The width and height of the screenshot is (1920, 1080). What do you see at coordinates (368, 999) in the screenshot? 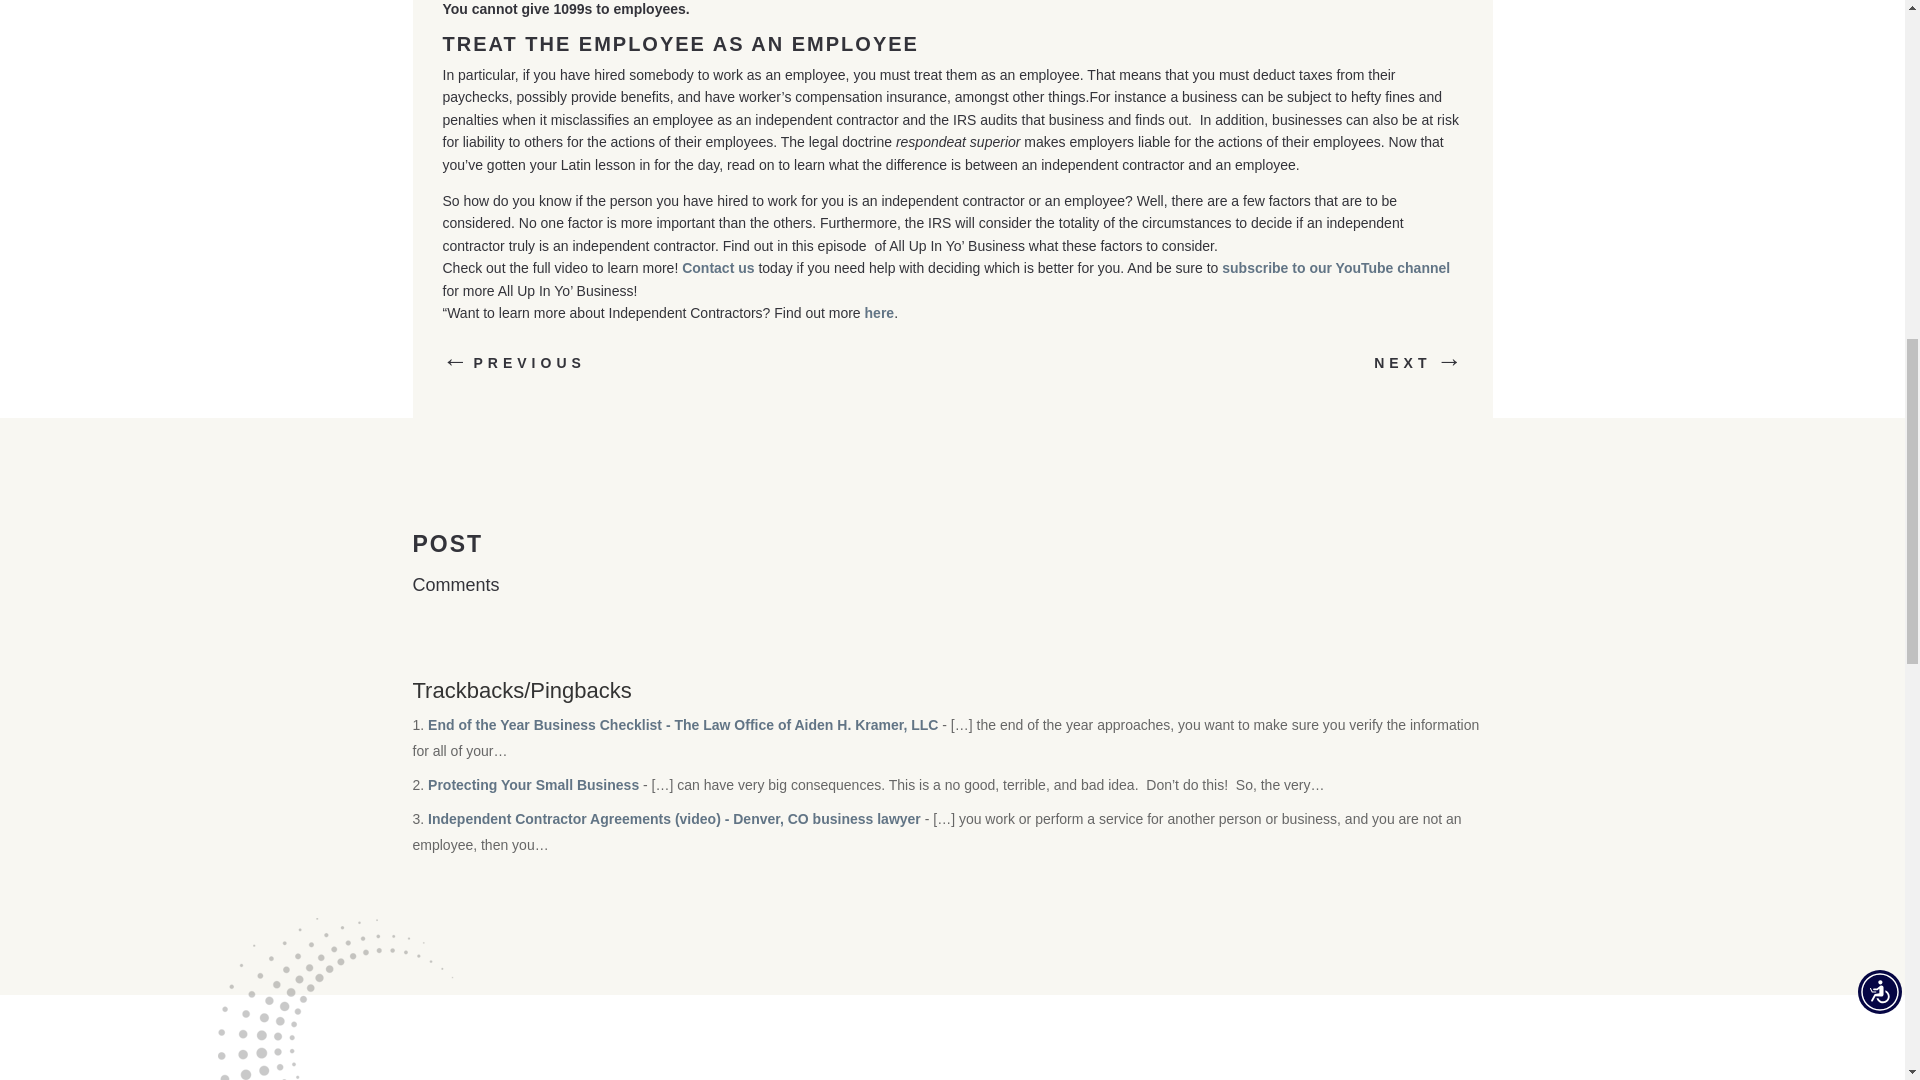
I see `flowers4` at bounding box center [368, 999].